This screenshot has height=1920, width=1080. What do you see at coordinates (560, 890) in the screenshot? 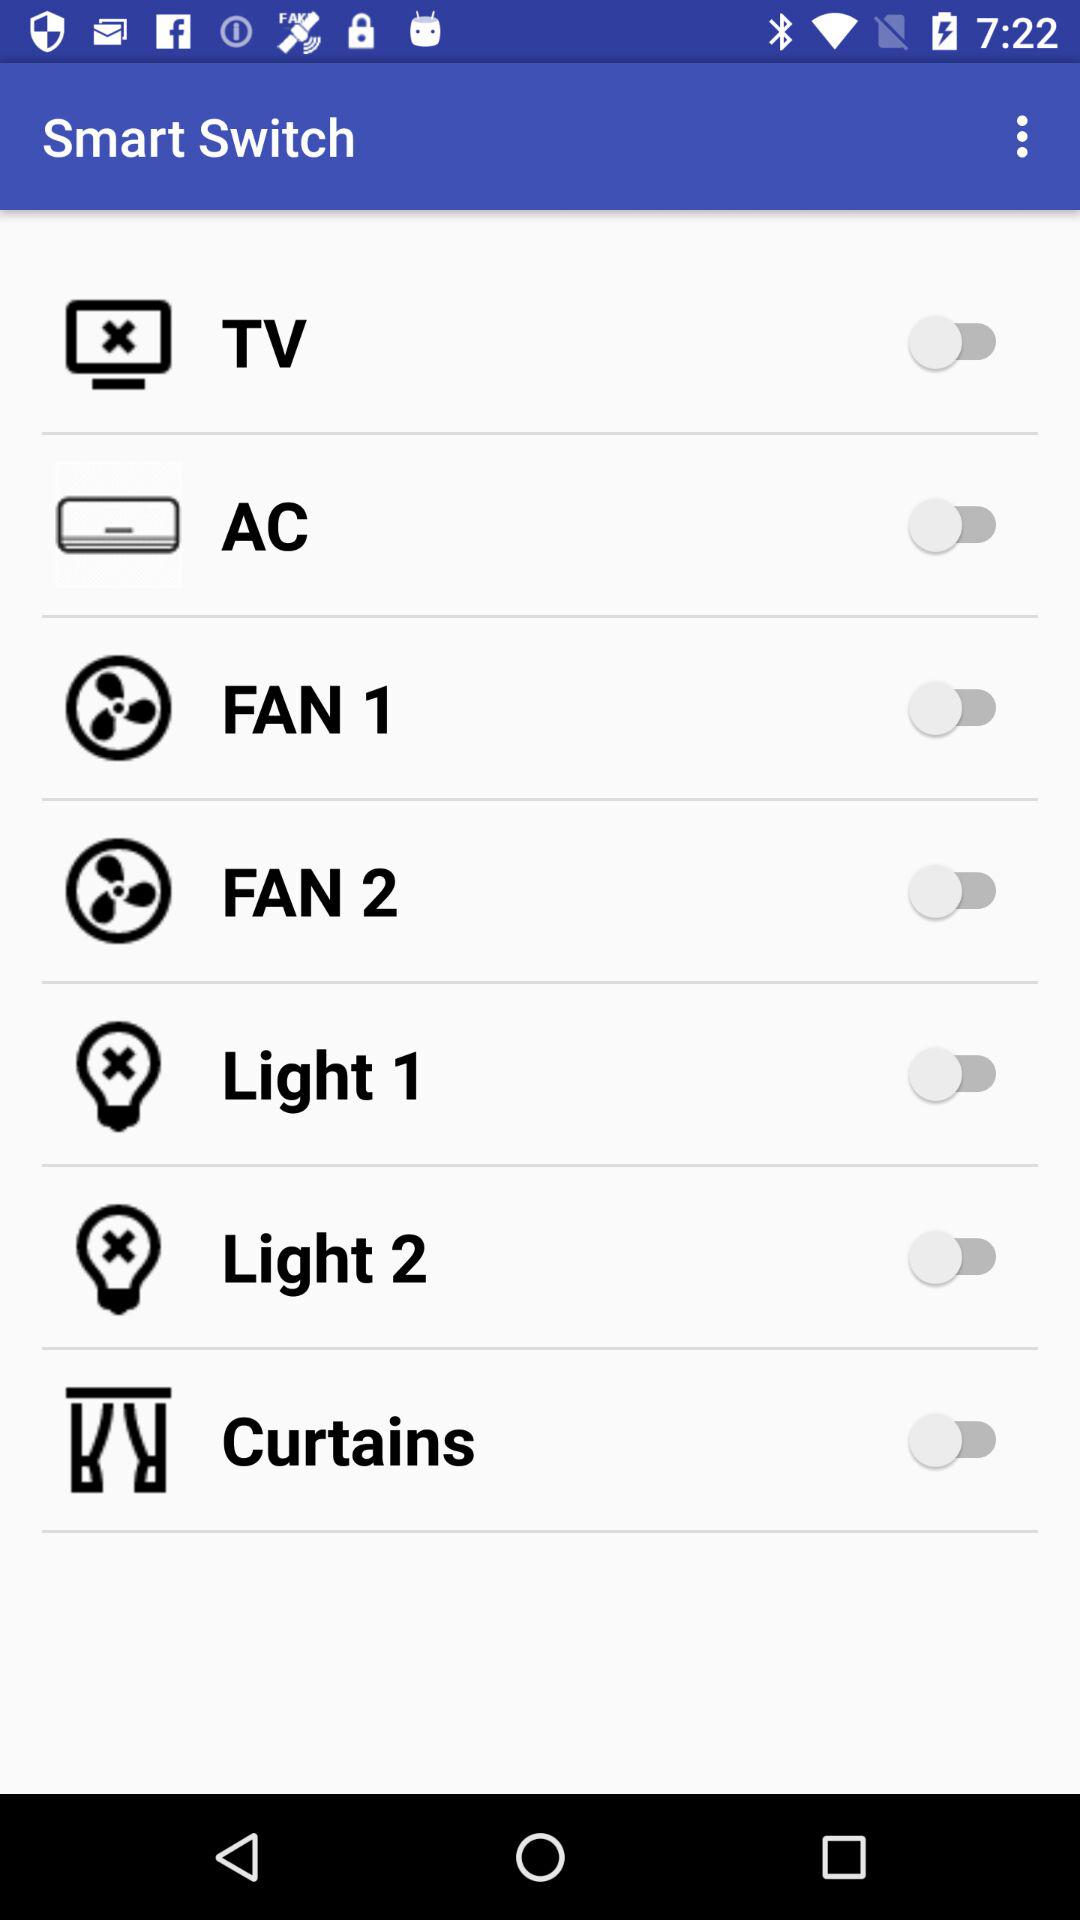
I see `open the icon below fan 1 item` at bounding box center [560, 890].